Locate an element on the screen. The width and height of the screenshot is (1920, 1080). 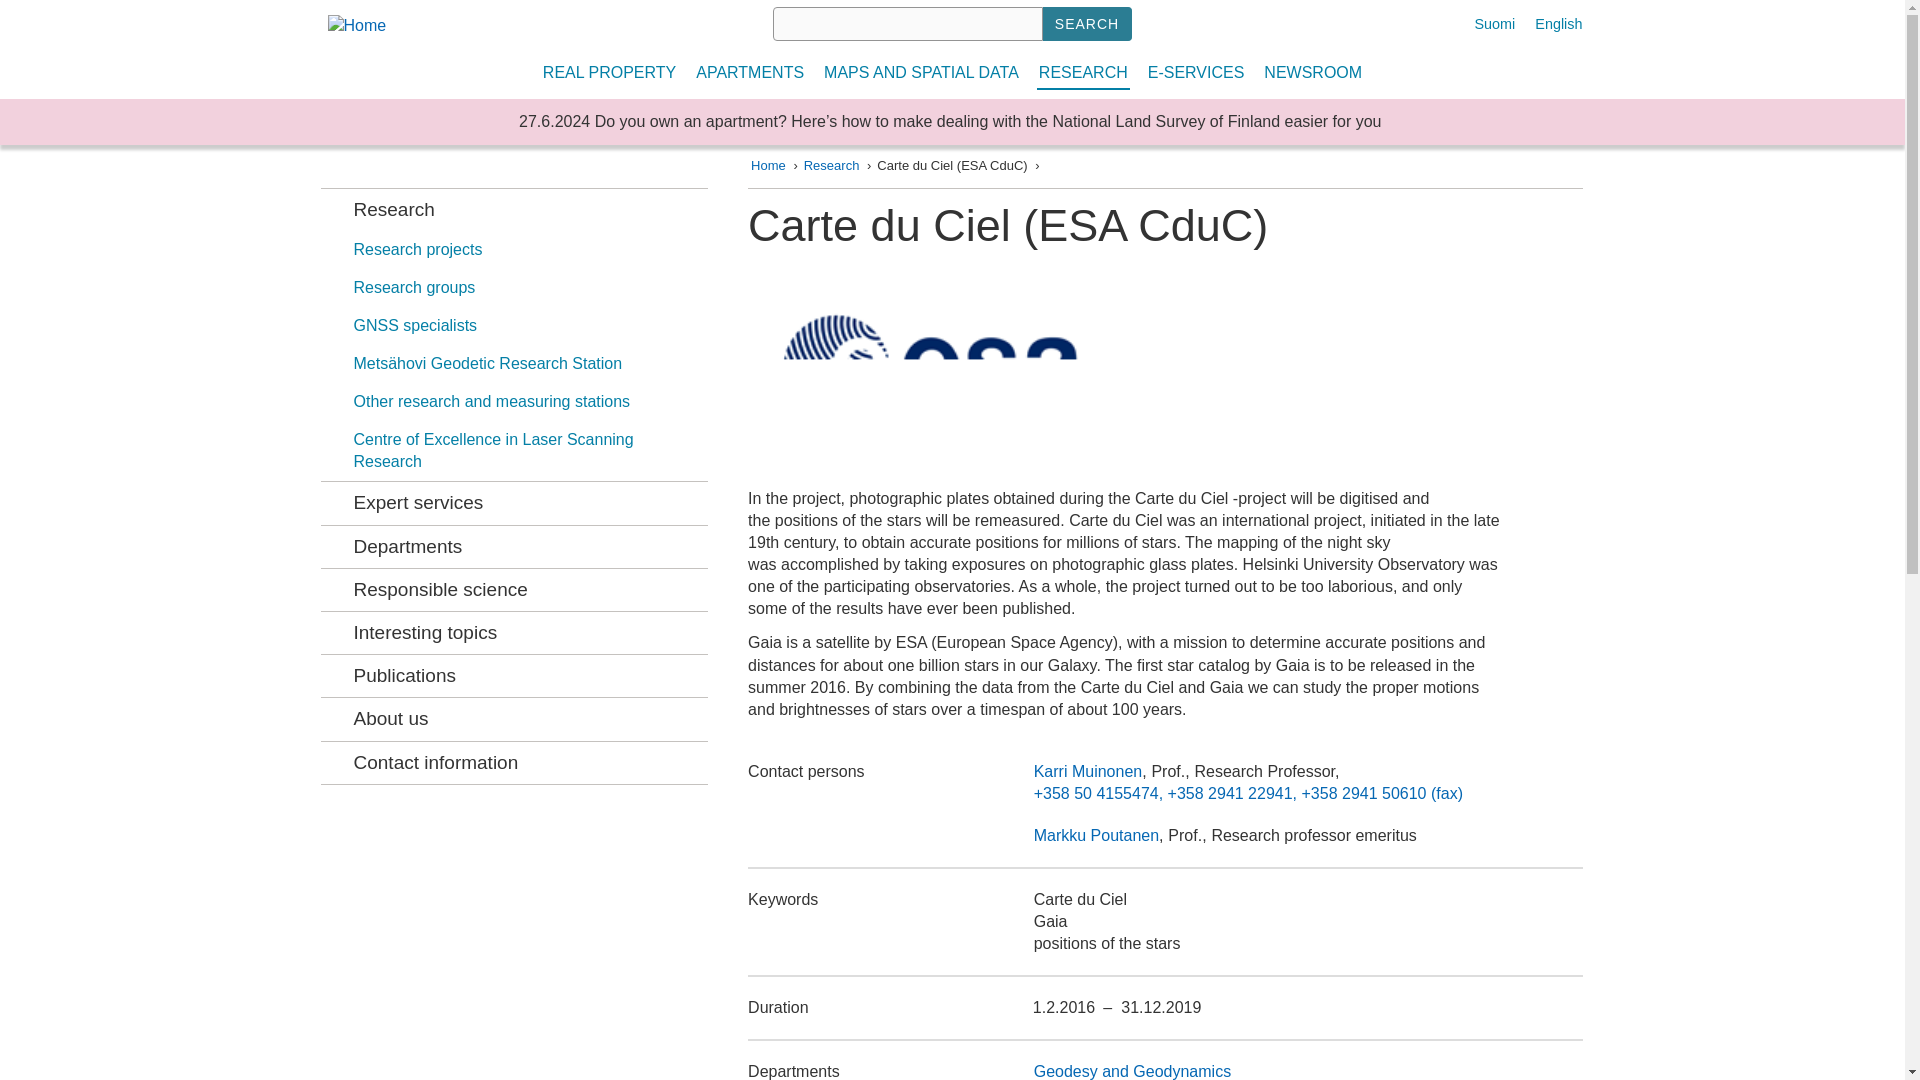
NATIONAL LAND SURVEY OF FINLAND is located at coordinates (392, 50).